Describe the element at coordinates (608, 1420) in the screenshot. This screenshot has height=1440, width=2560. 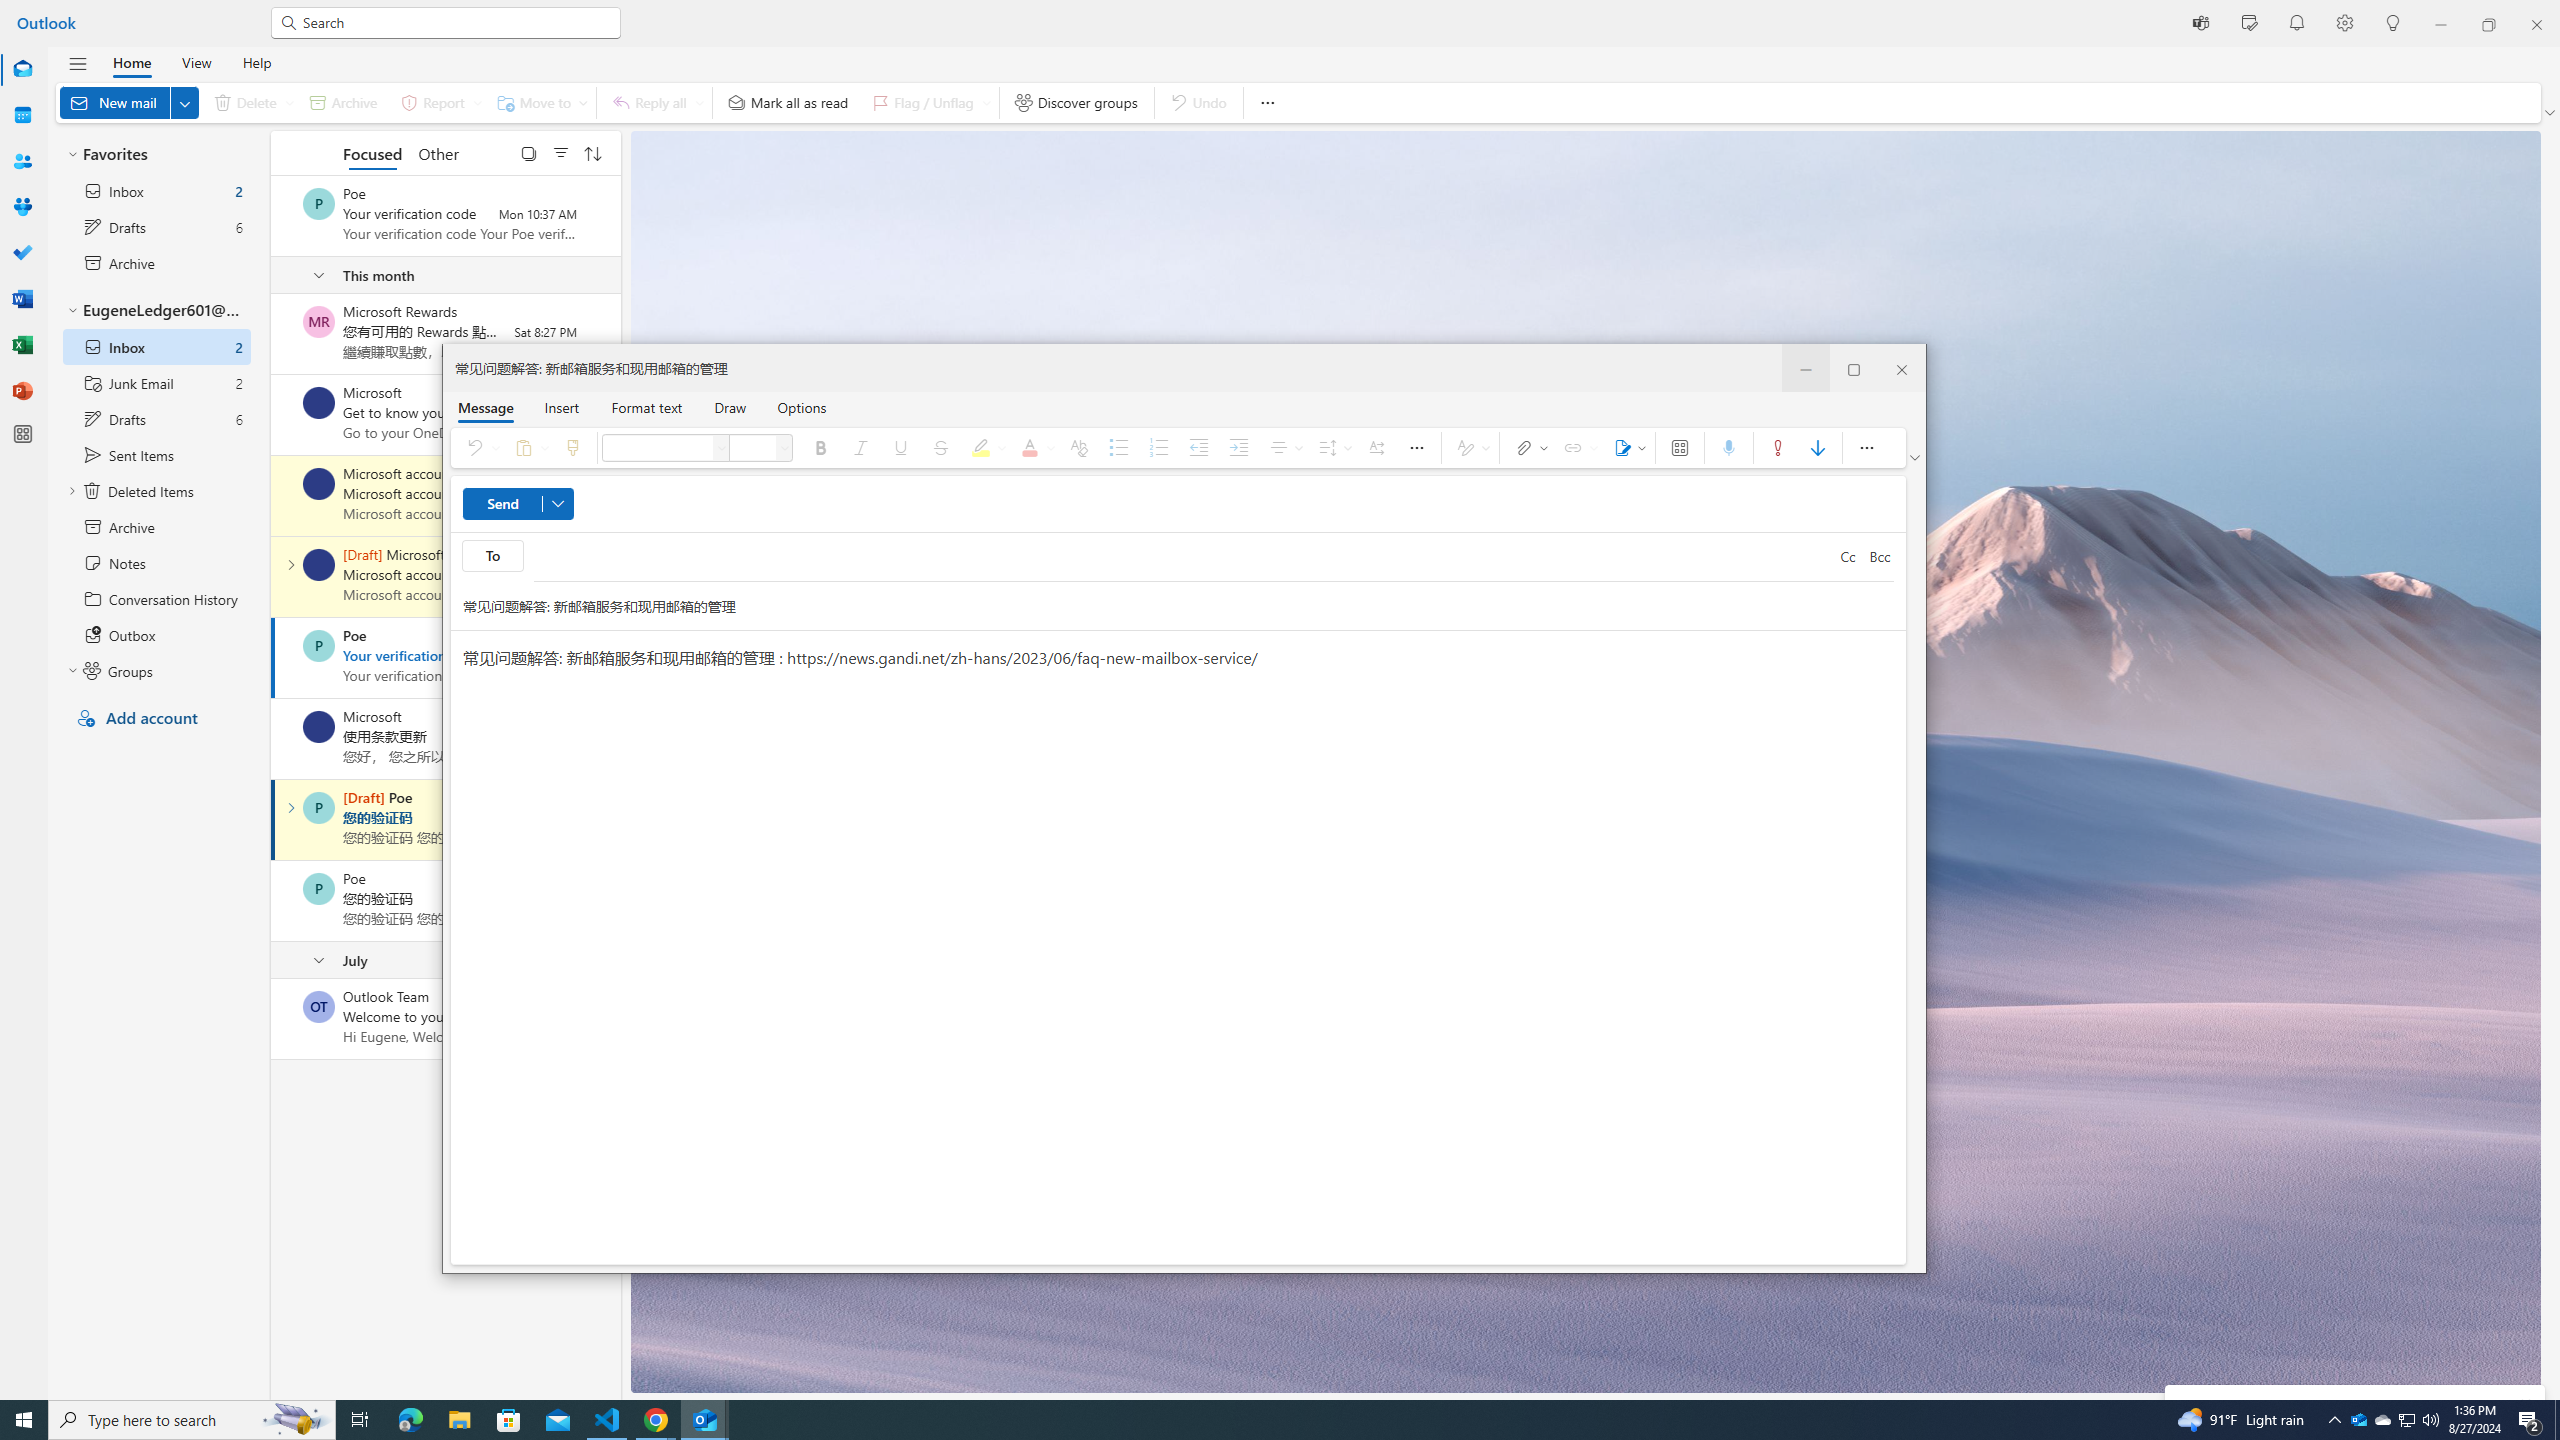
I see `Visual Studio Code - 1 running window` at that location.